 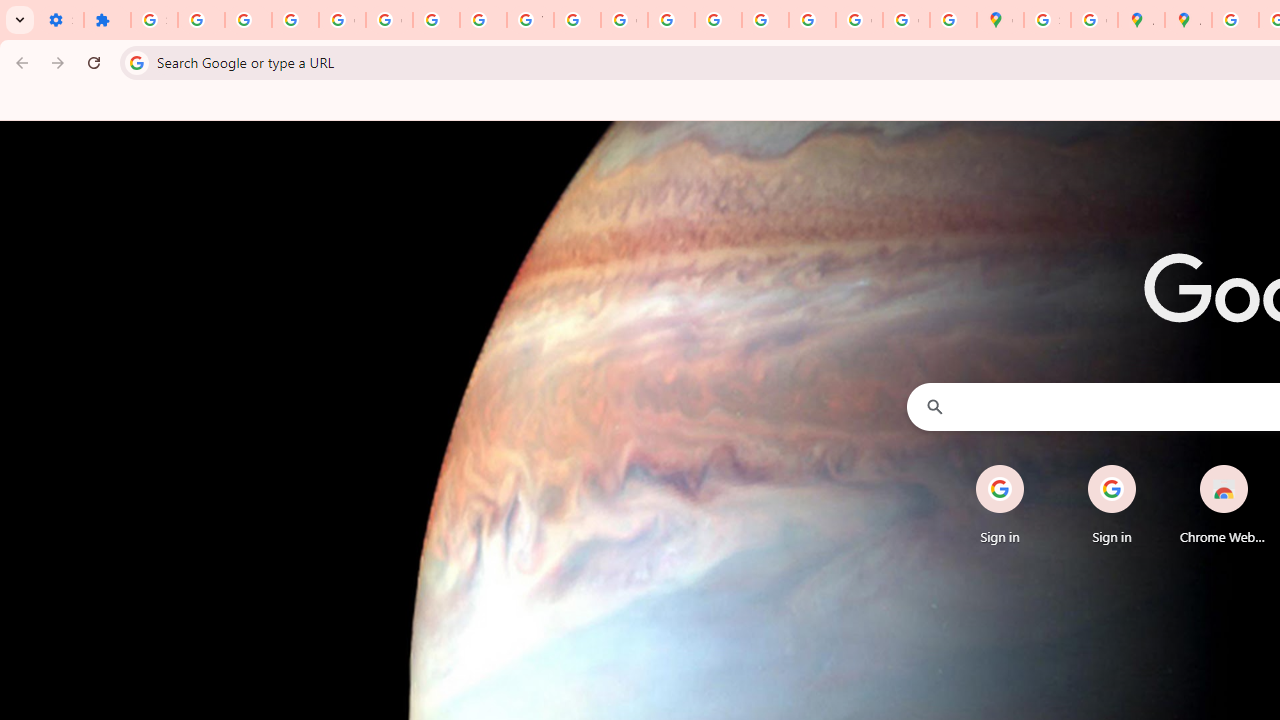 I want to click on Policy Accountability and Transparency - Transparency Center, so click(x=1236, y=20).